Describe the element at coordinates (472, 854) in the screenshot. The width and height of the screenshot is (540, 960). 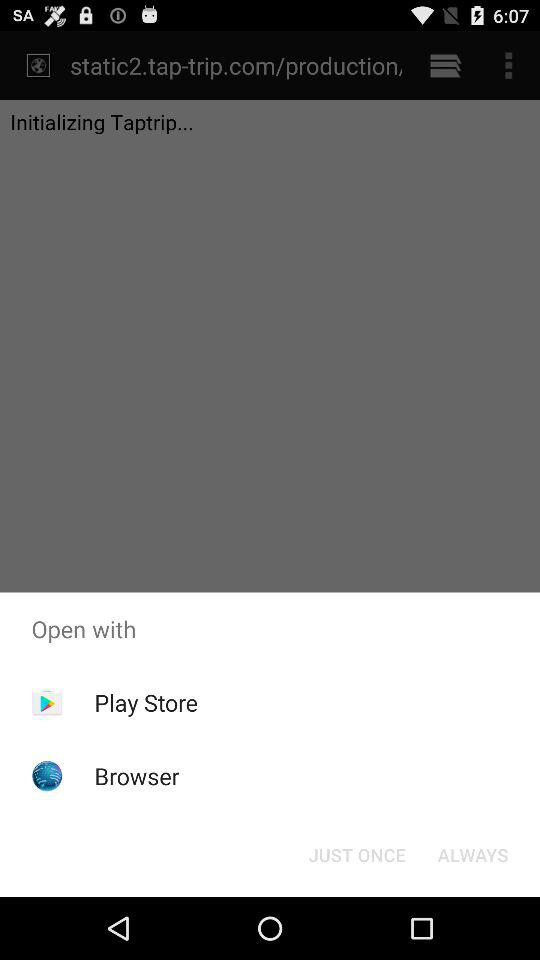
I see `open icon to the right of just once button` at that location.